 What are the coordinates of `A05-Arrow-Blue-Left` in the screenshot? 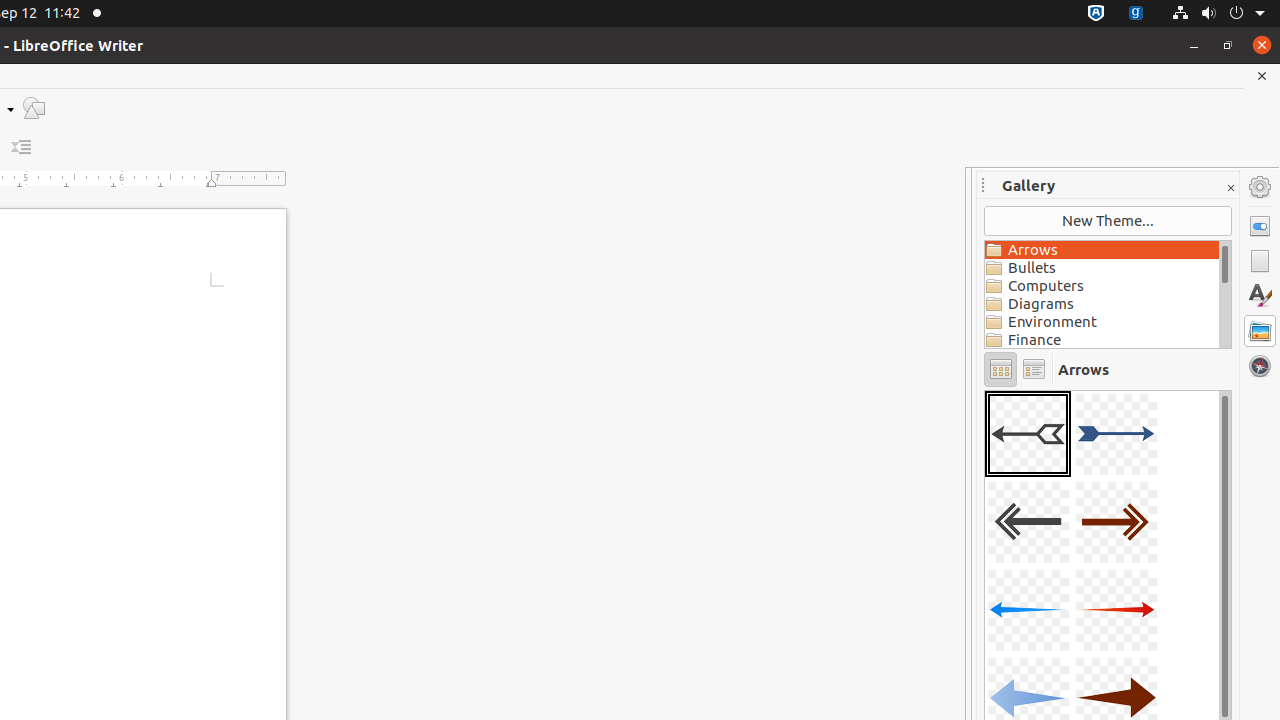 It's located at (1028, 610).